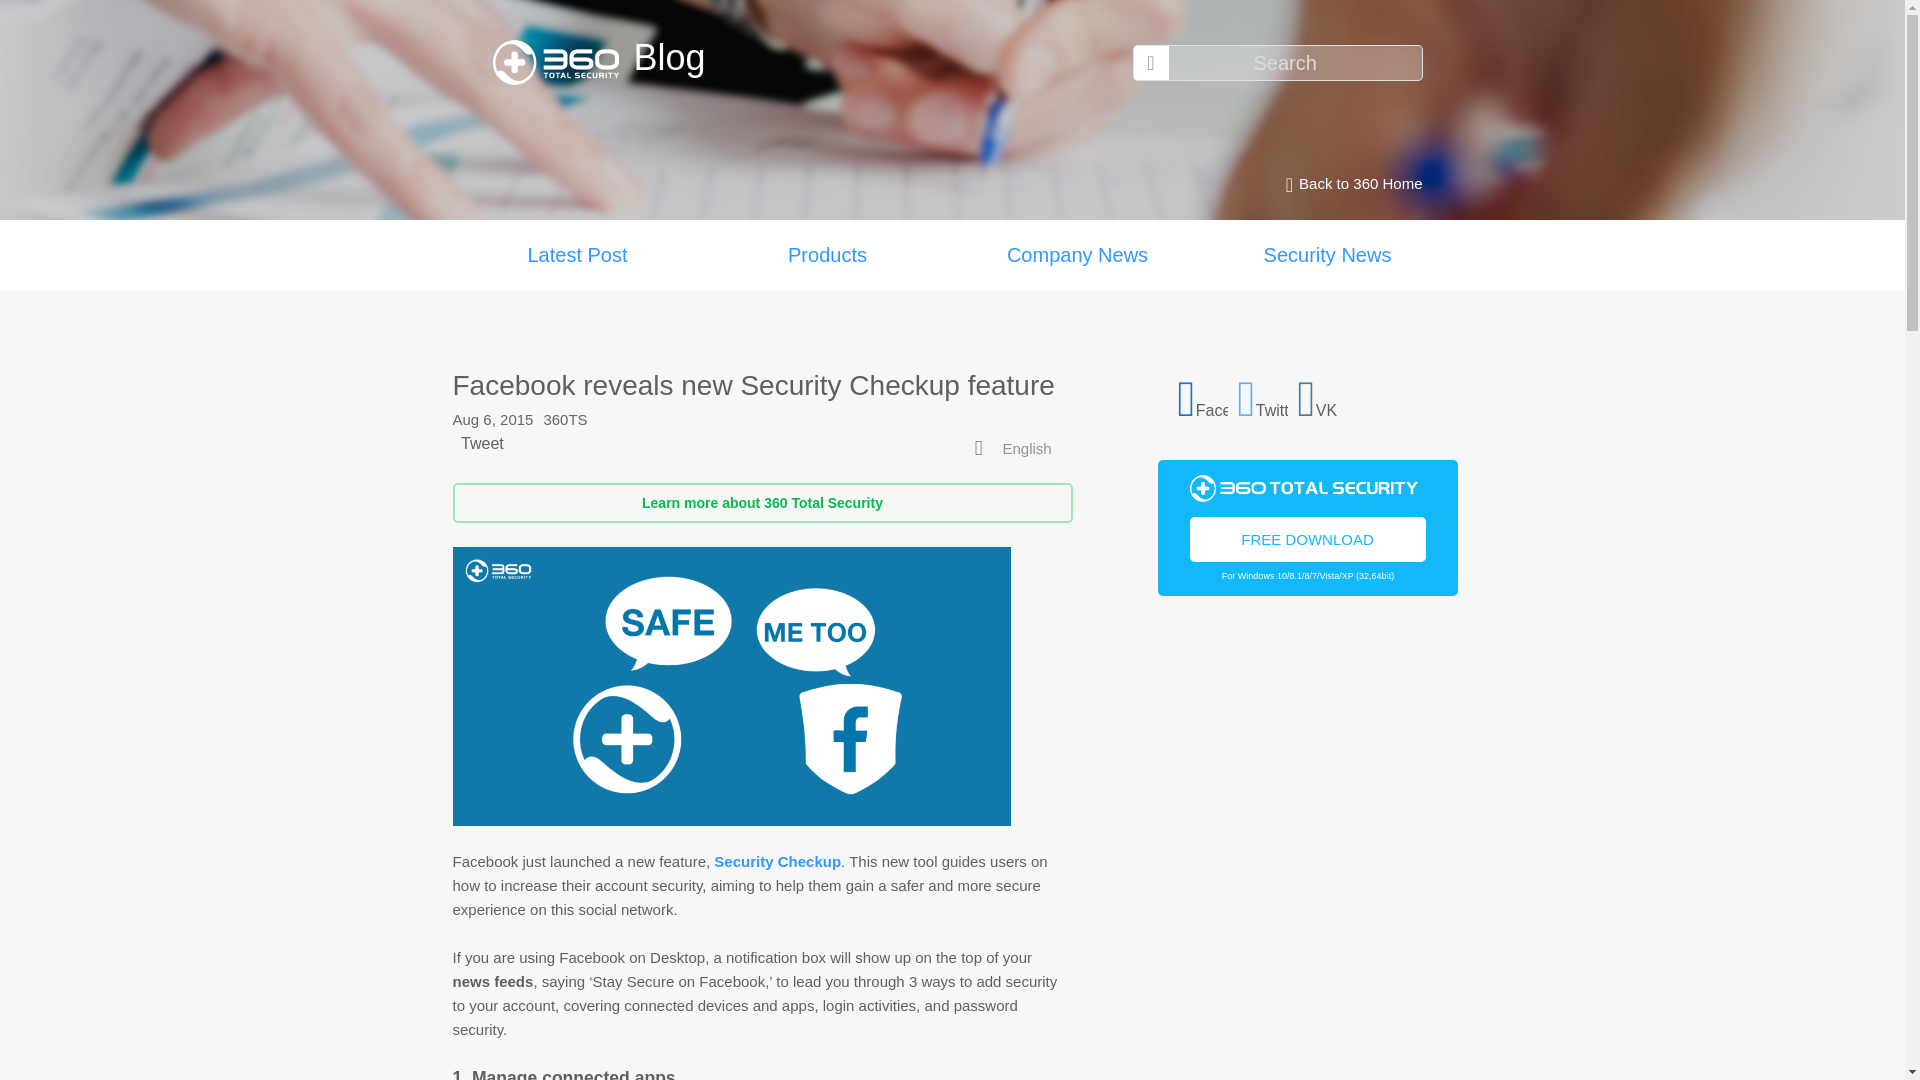 Image resolution: width=1920 pixels, height=1080 pixels. What do you see at coordinates (1307, 858) in the screenshot?
I see `Advertisement` at bounding box center [1307, 858].